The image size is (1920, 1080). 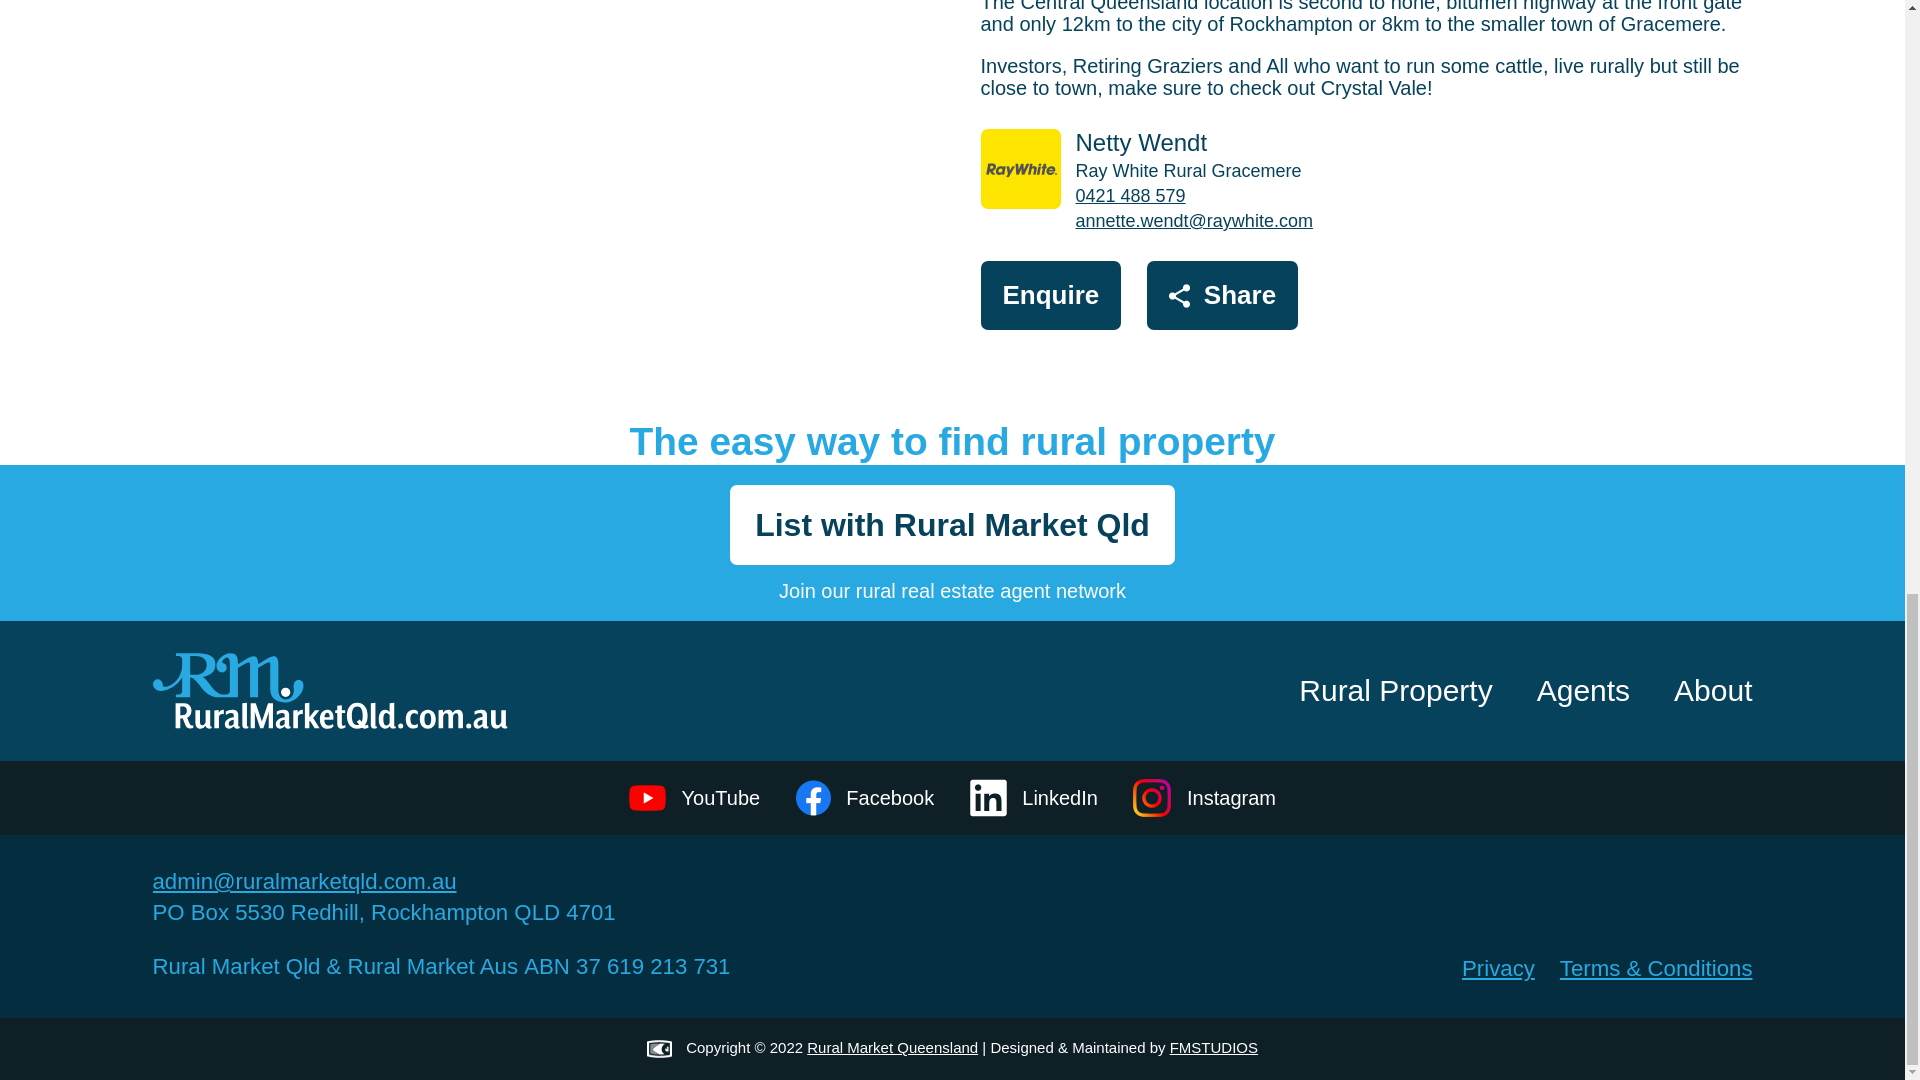 What do you see at coordinates (952, 524) in the screenshot?
I see `List with Rural Market Qld` at bounding box center [952, 524].